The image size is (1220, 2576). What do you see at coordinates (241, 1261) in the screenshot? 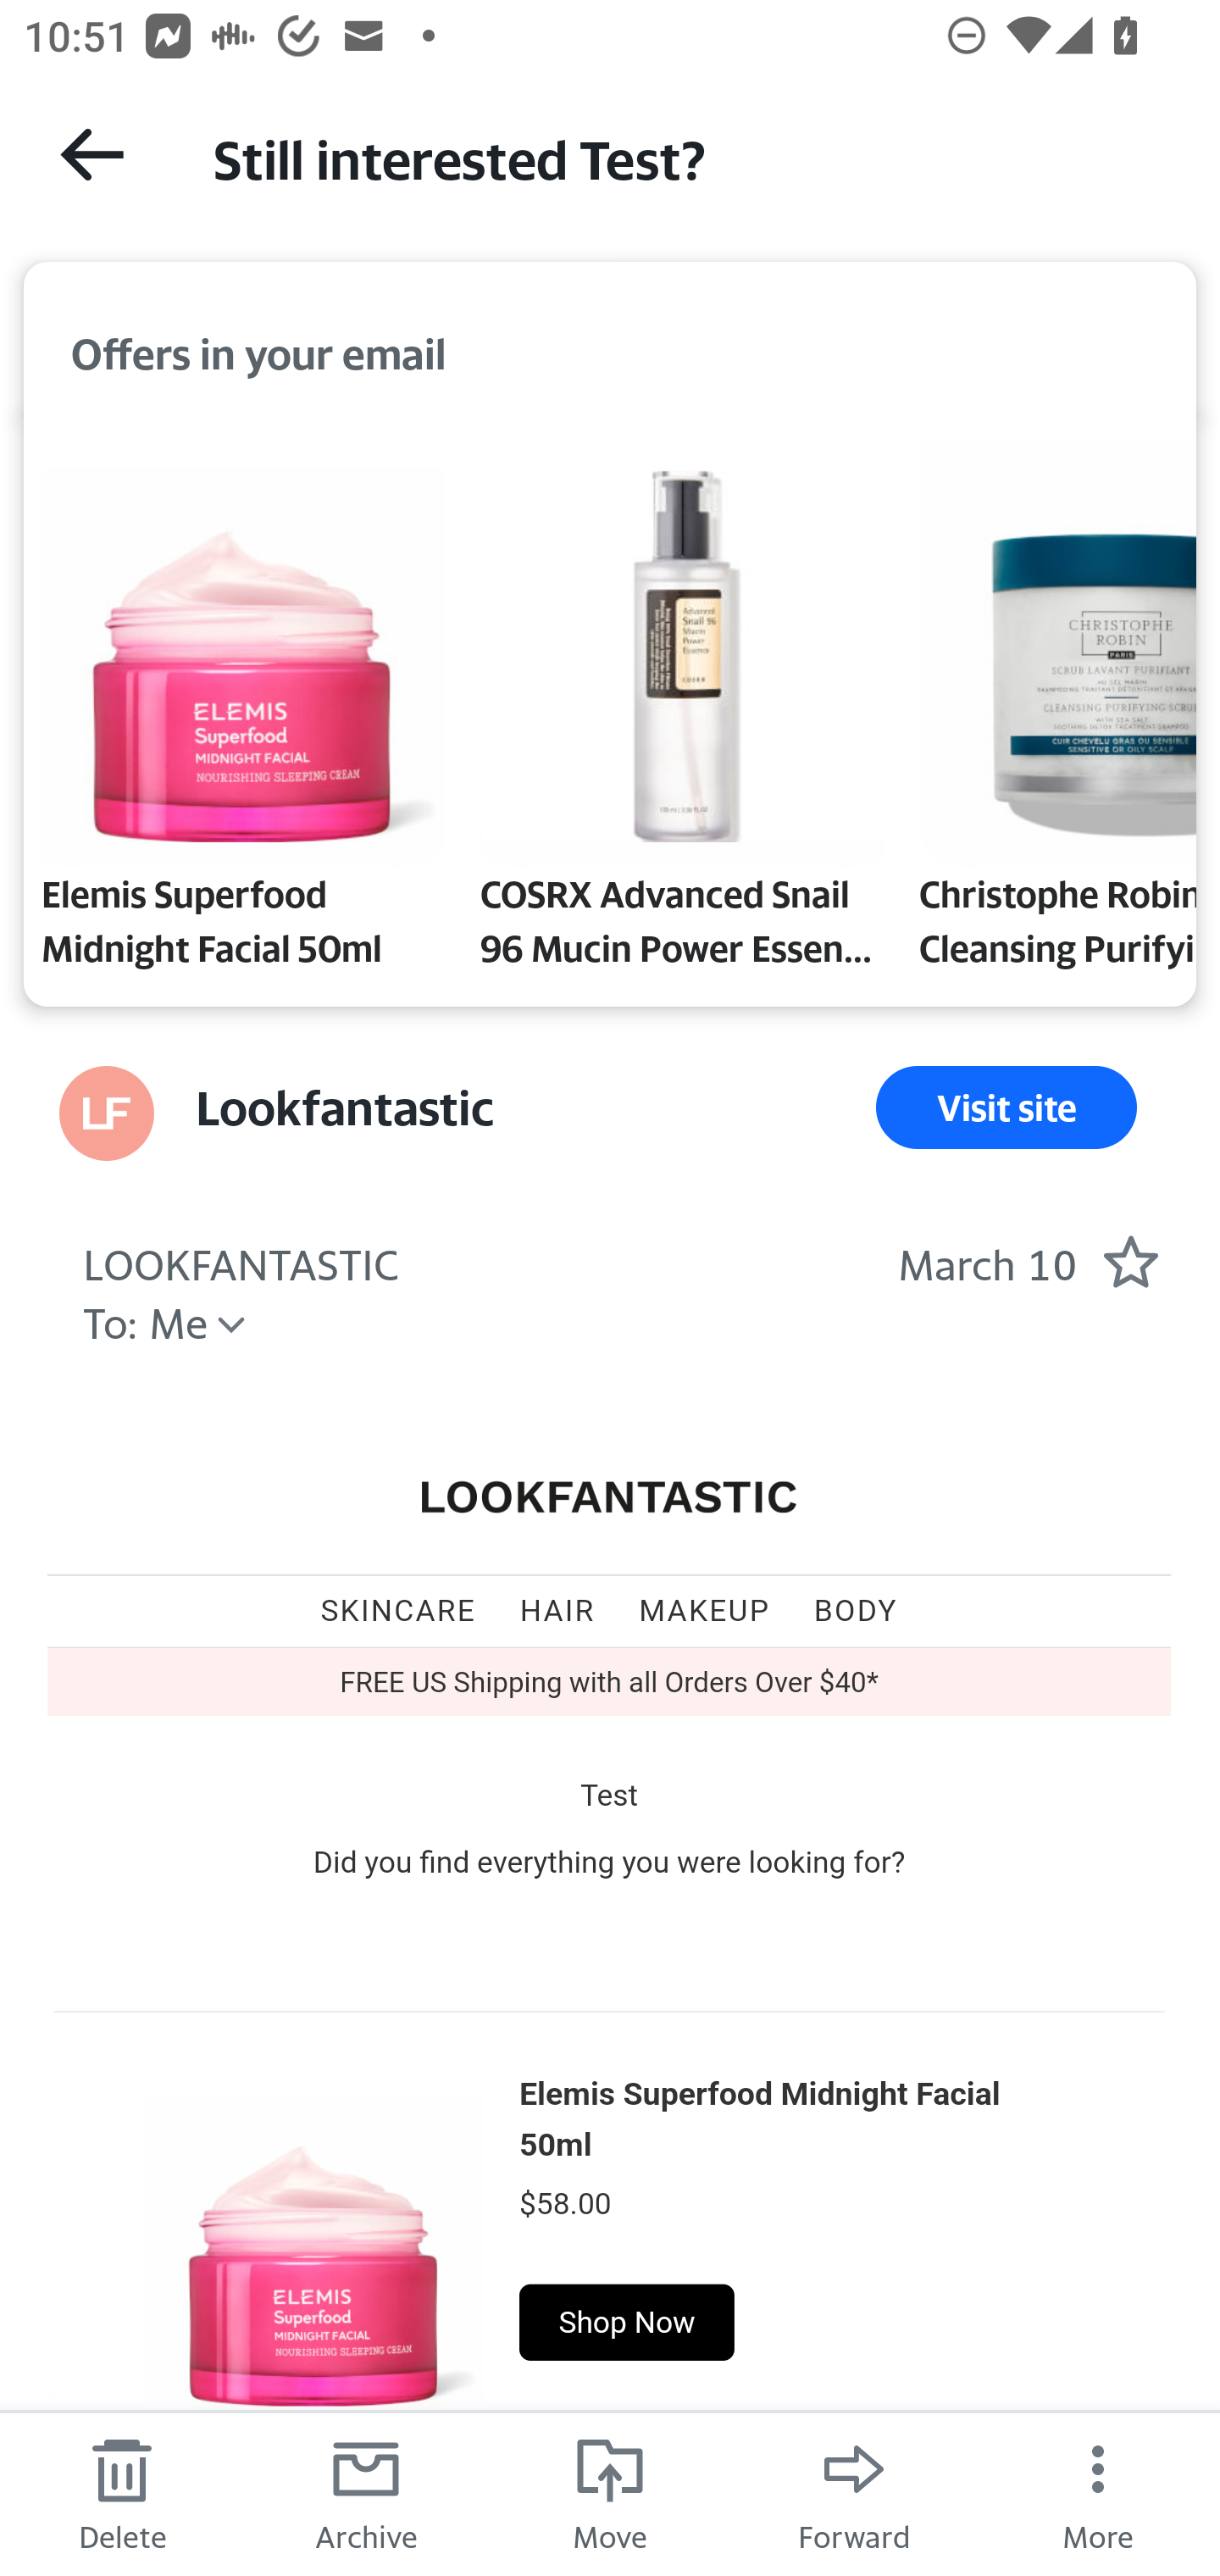
I see `LOOKFANTASTIC Sender LOOKFANTASTIC` at bounding box center [241, 1261].